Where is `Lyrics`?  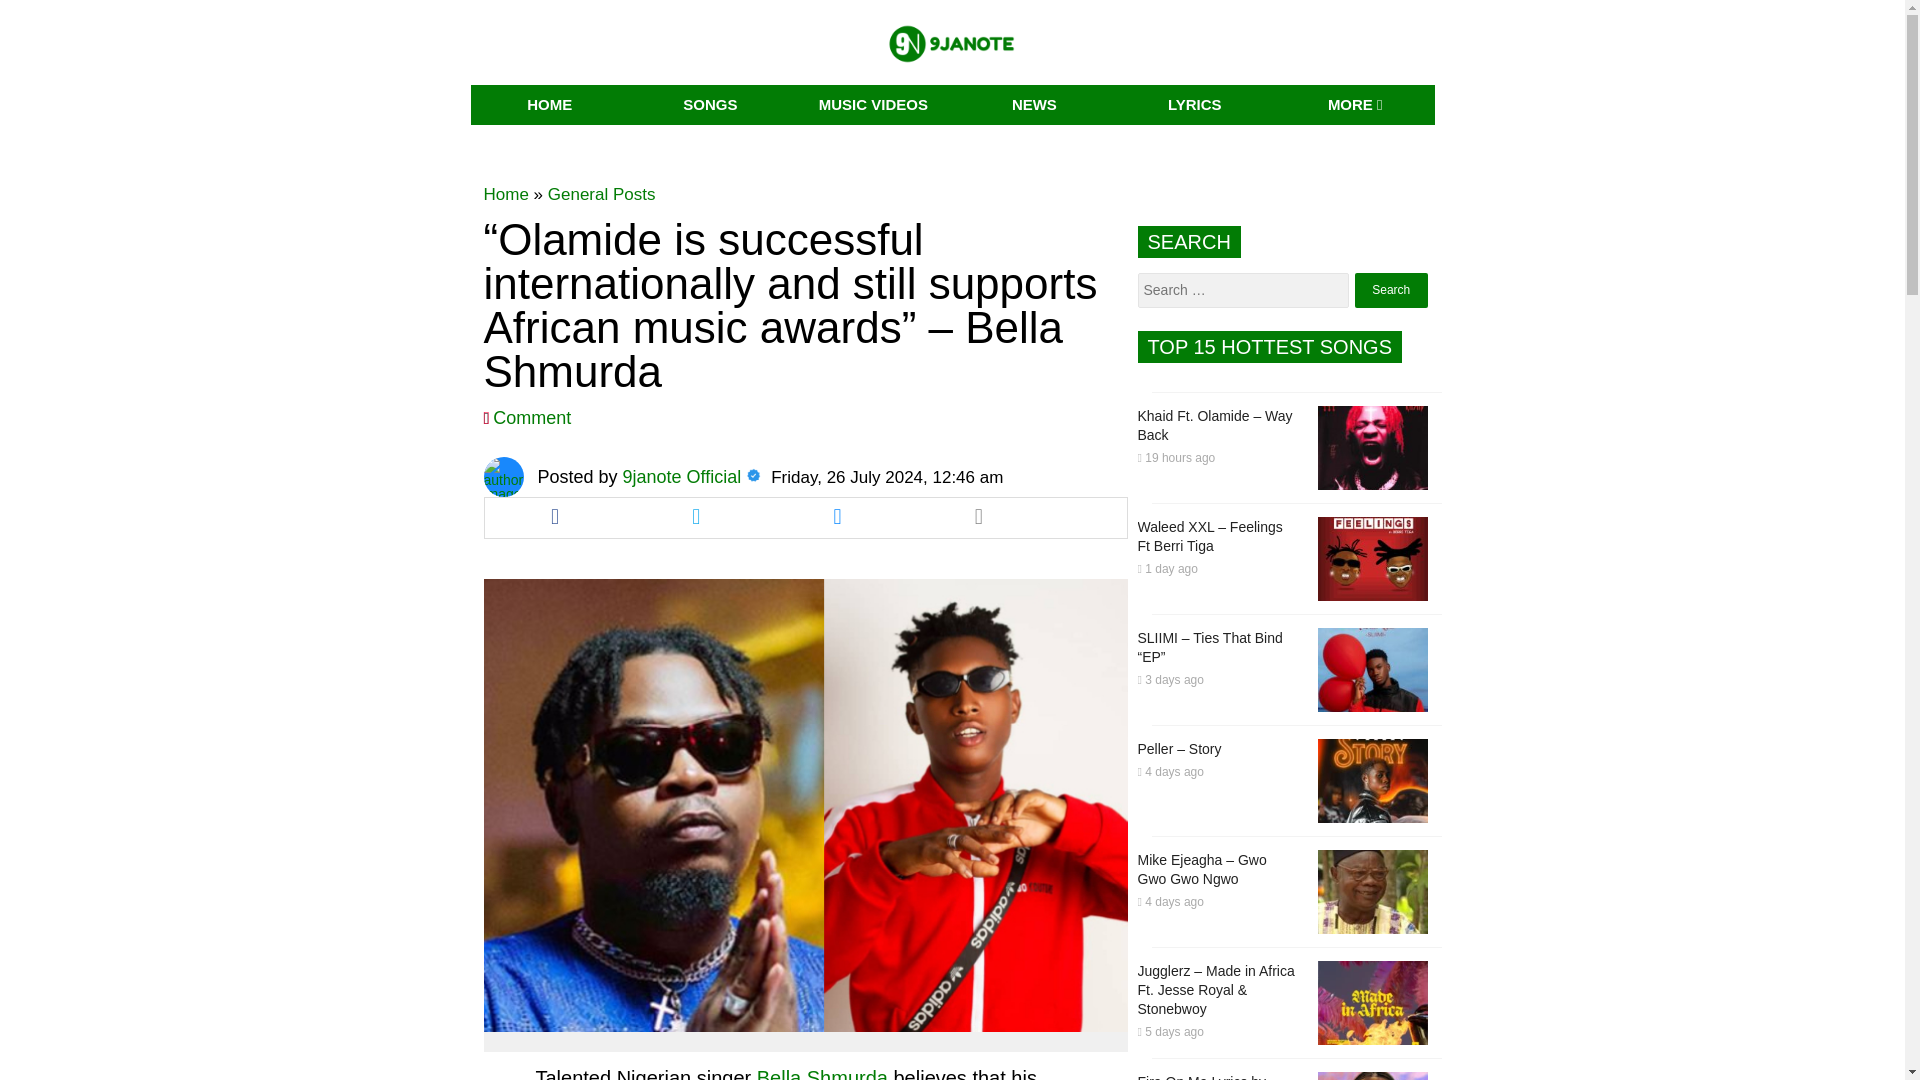
Lyrics is located at coordinates (1194, 105).